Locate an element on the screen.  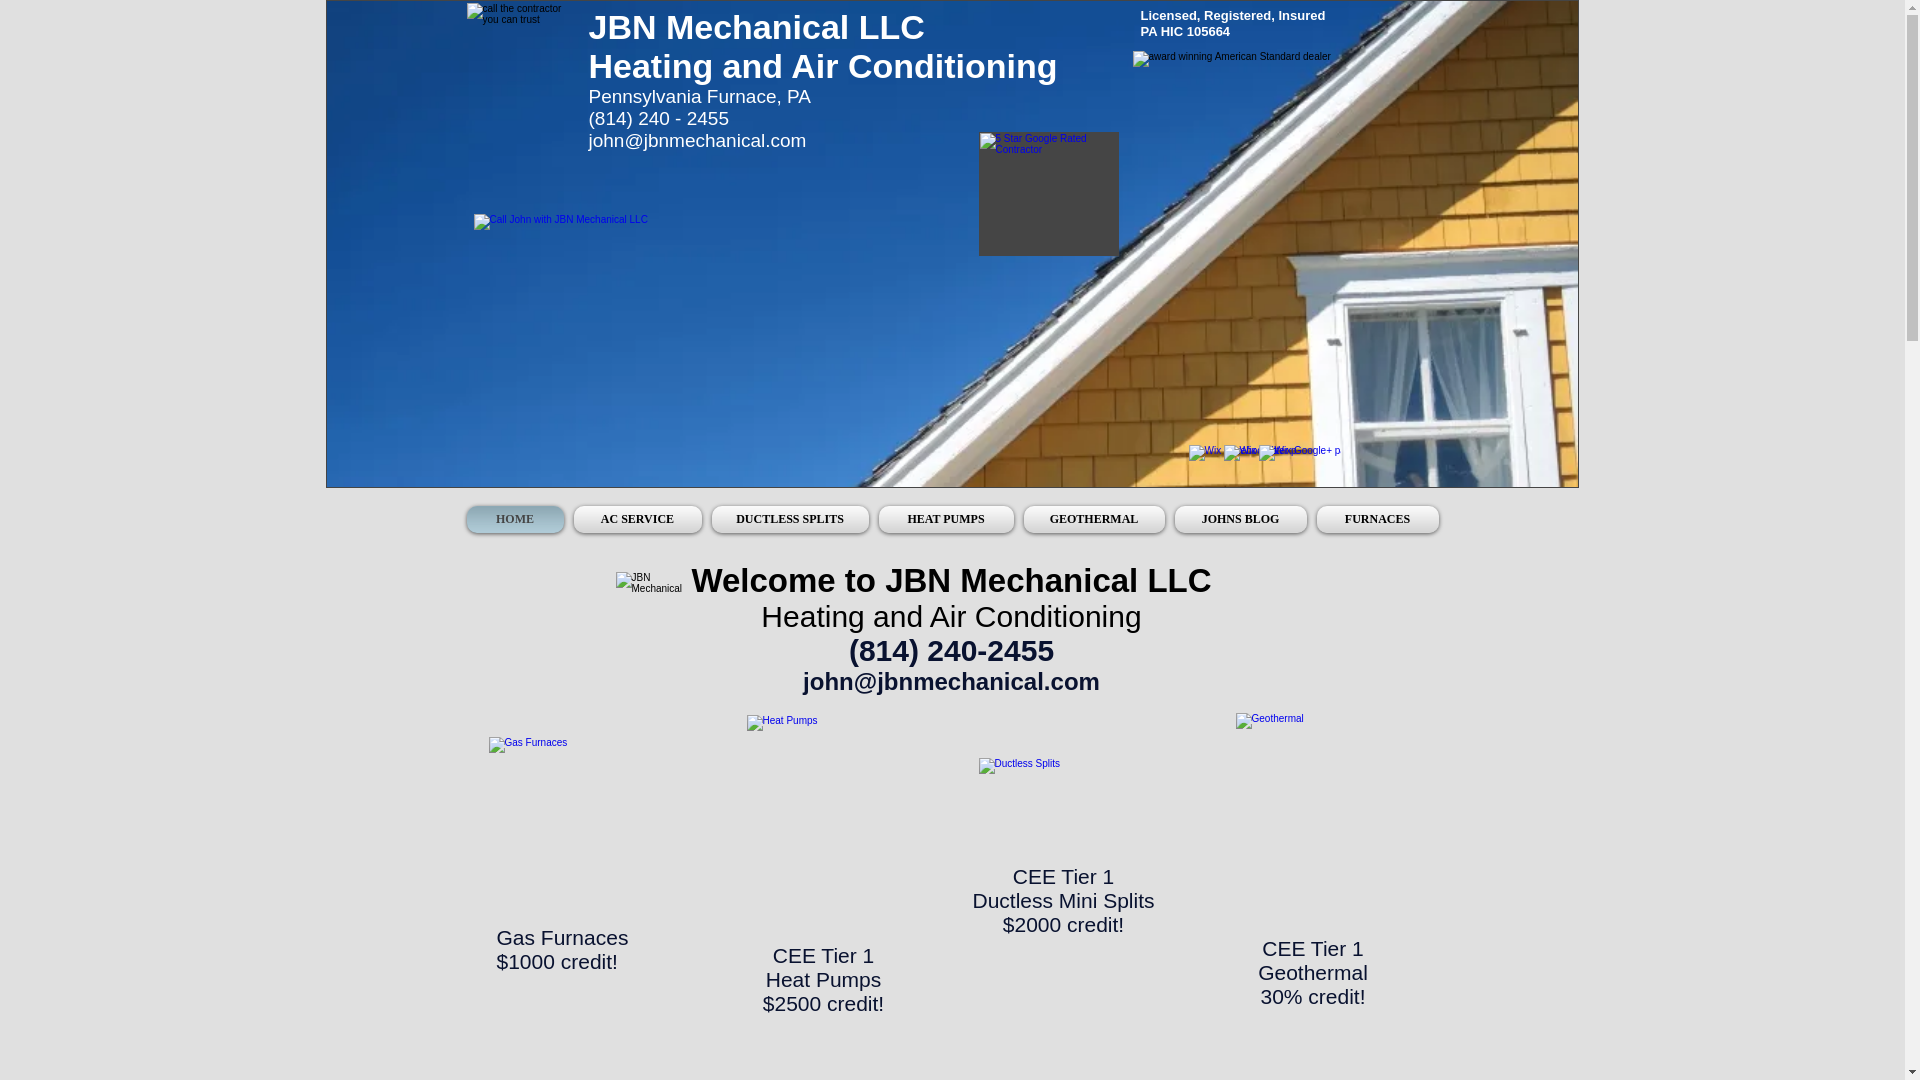
Check out our GREAT REVIEWS on GOOGLE! is located at coordinates (1047, 193).